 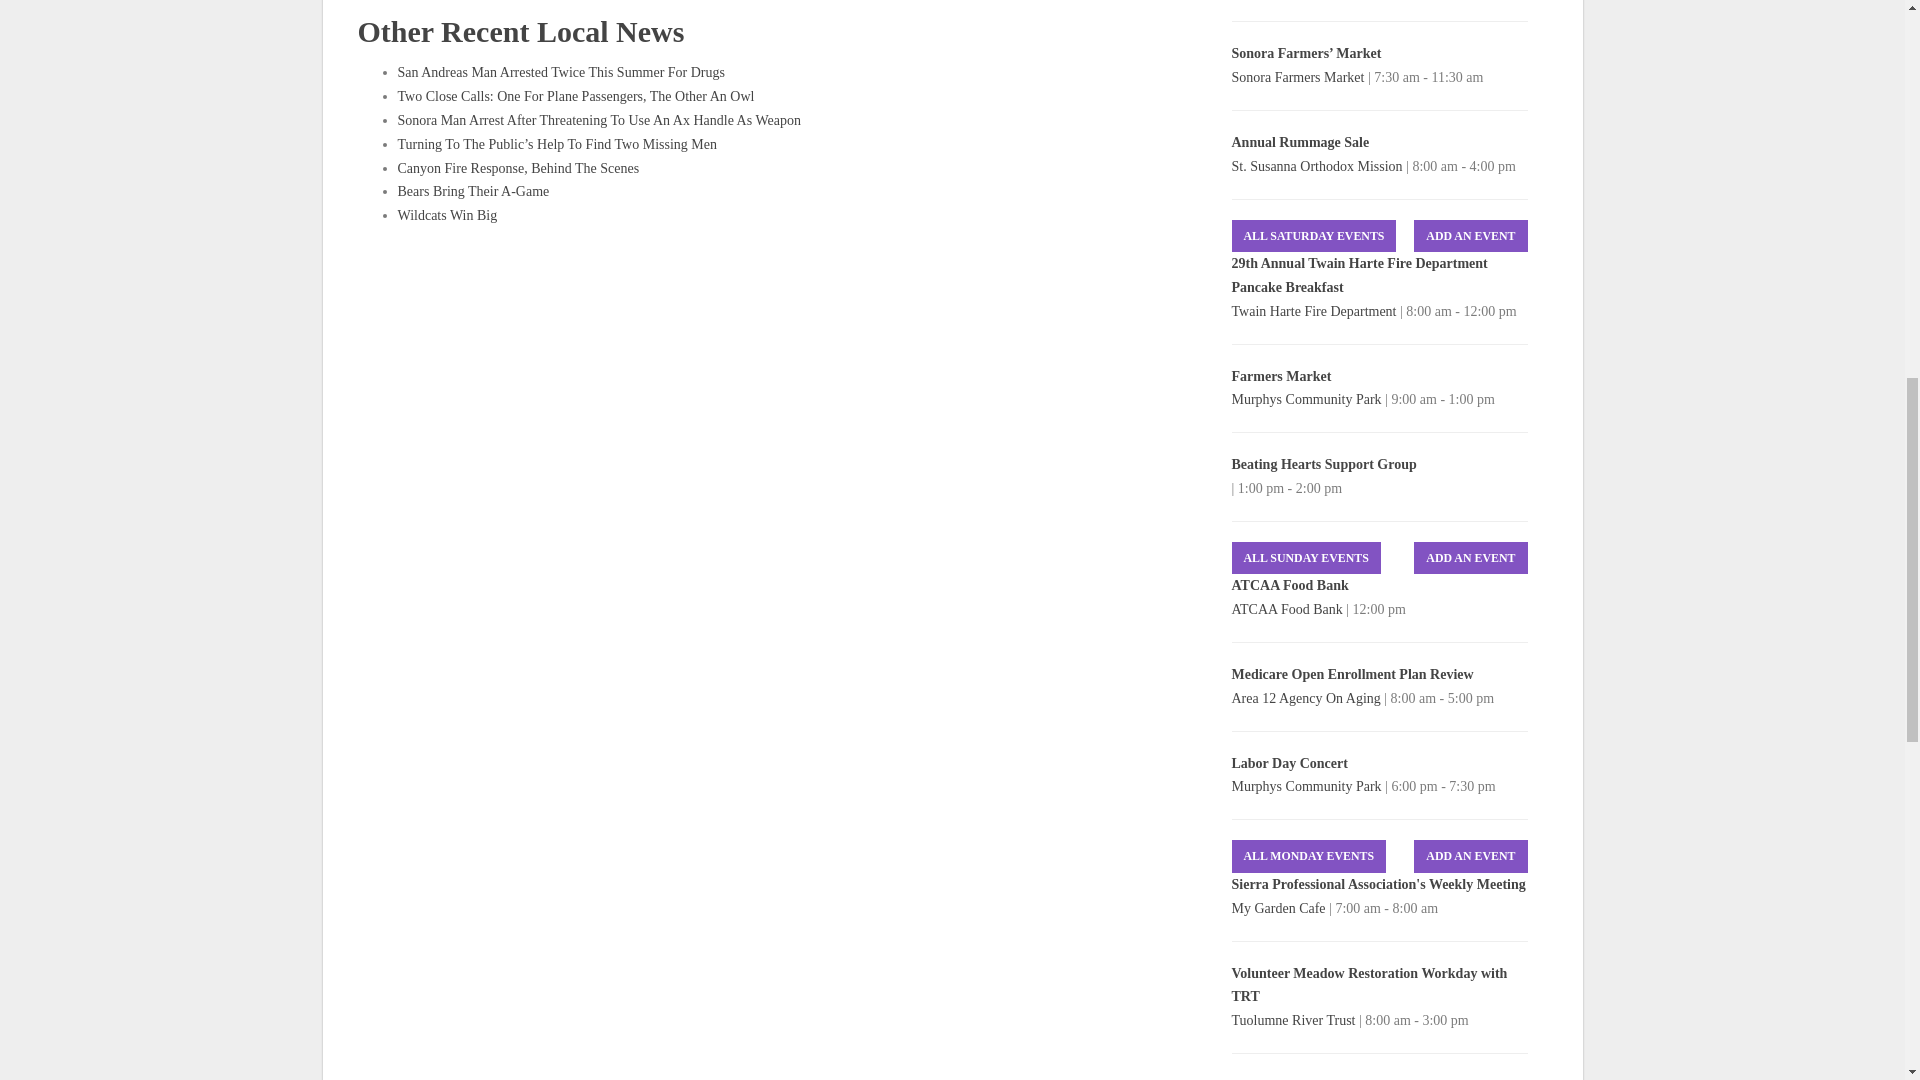 I want to click on Add An Event, so click(x=1470, y=856).